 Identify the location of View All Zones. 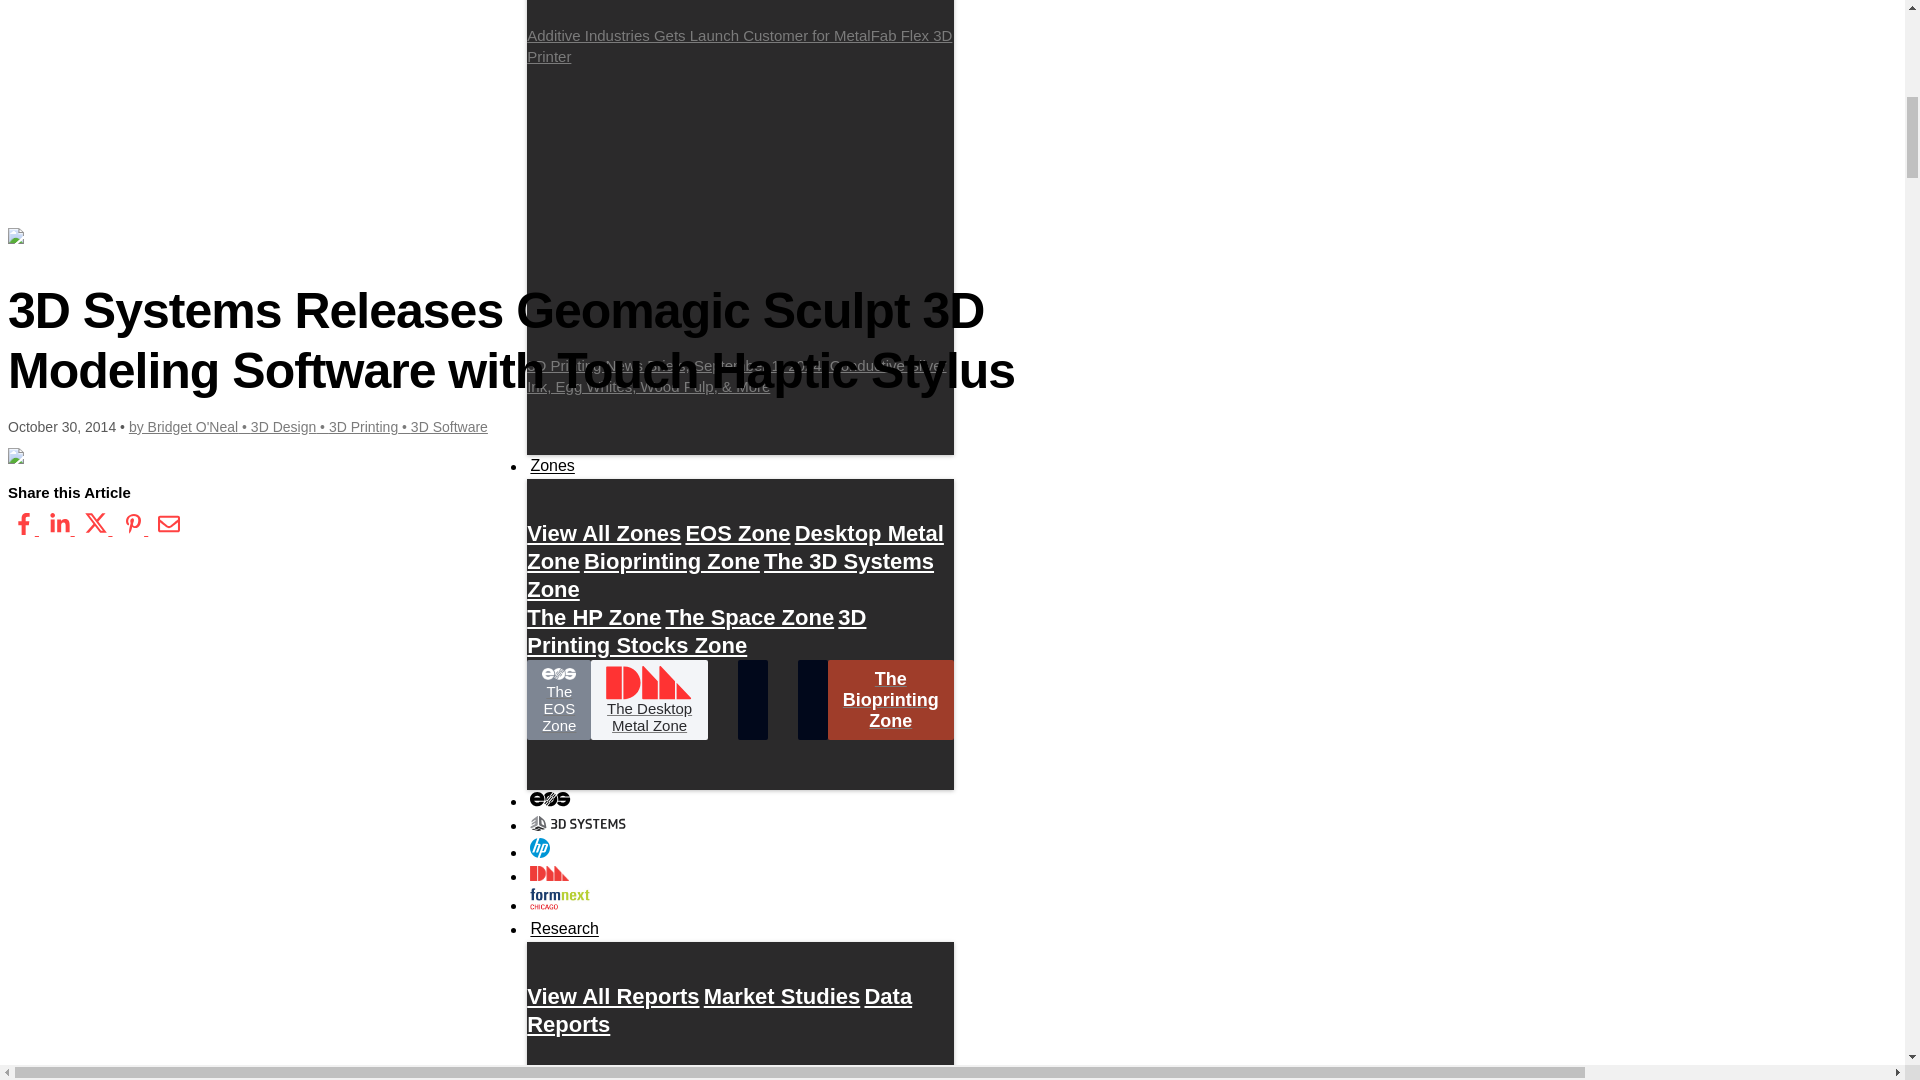
(604, 533).